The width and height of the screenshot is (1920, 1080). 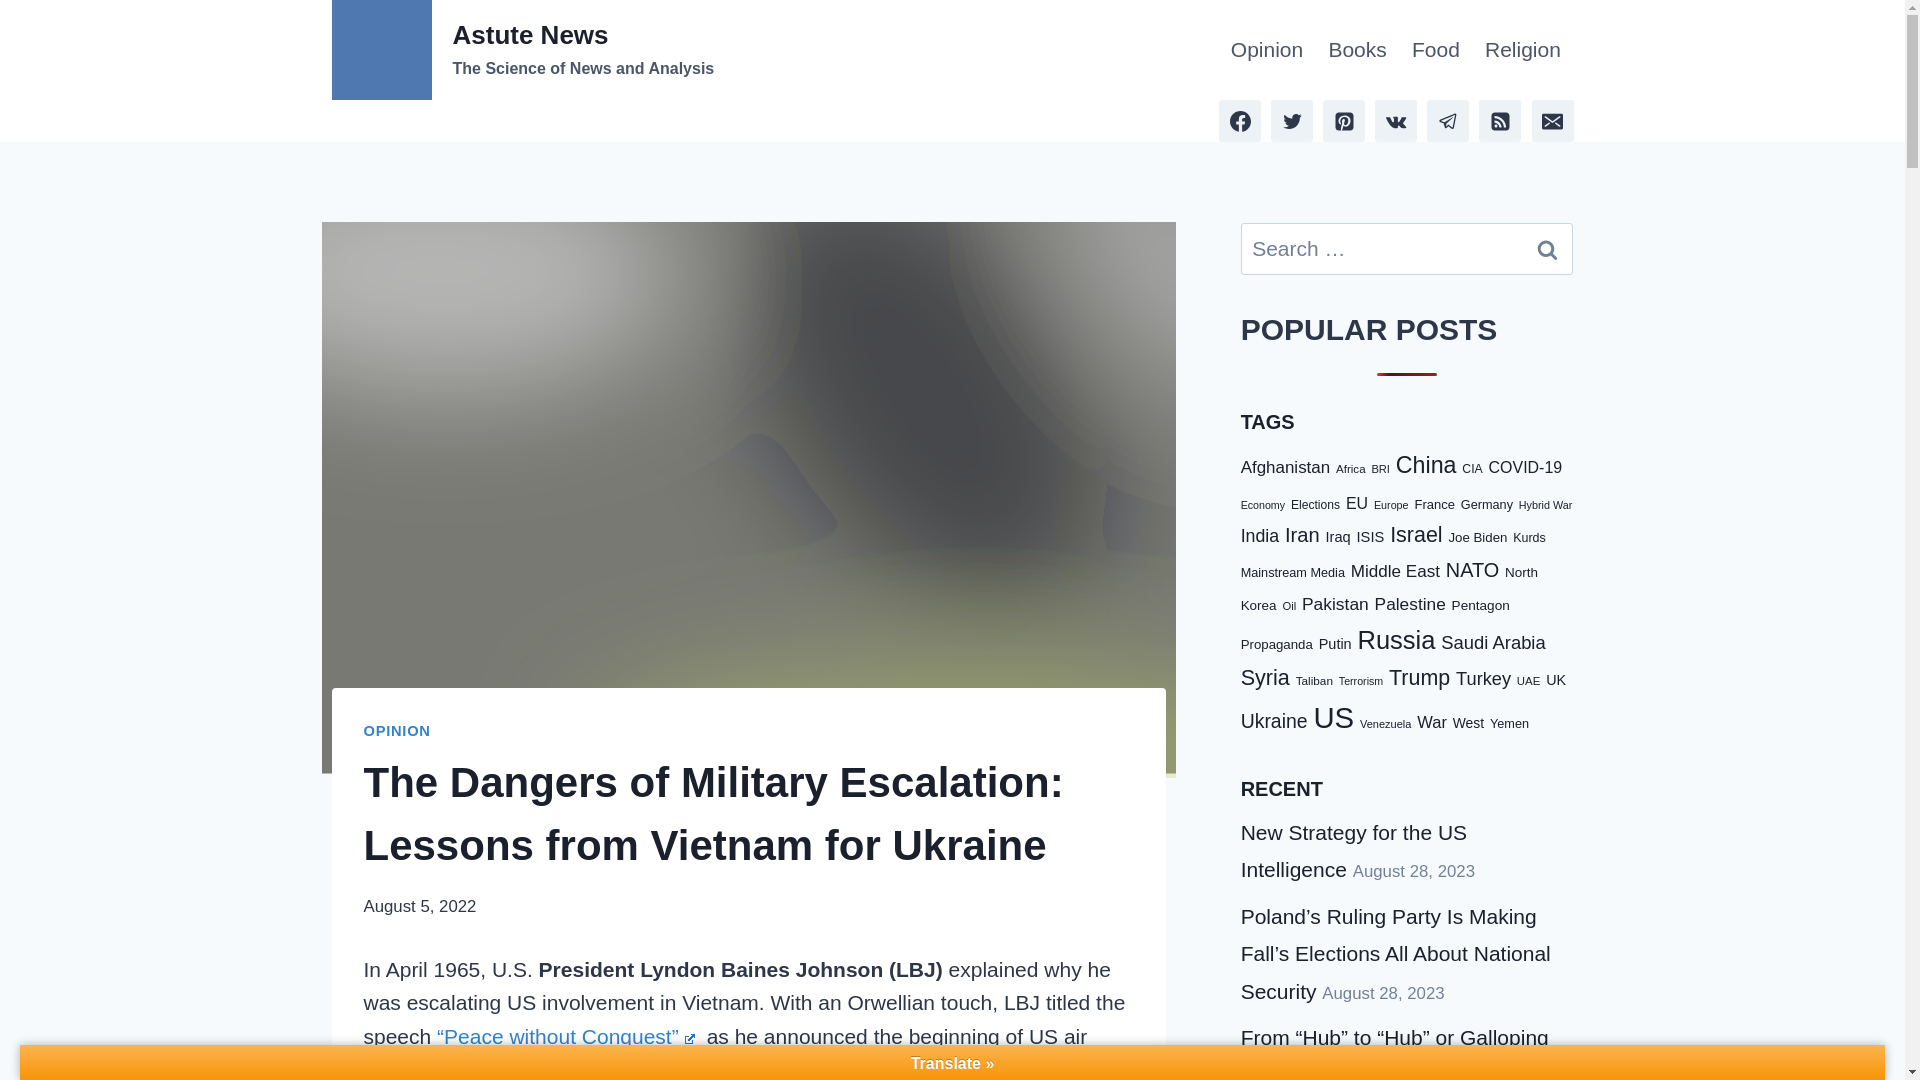 What do you see at coordinates (397, 730) in the screenshot?
I see `OPINION` at bounding box center [397, 730].